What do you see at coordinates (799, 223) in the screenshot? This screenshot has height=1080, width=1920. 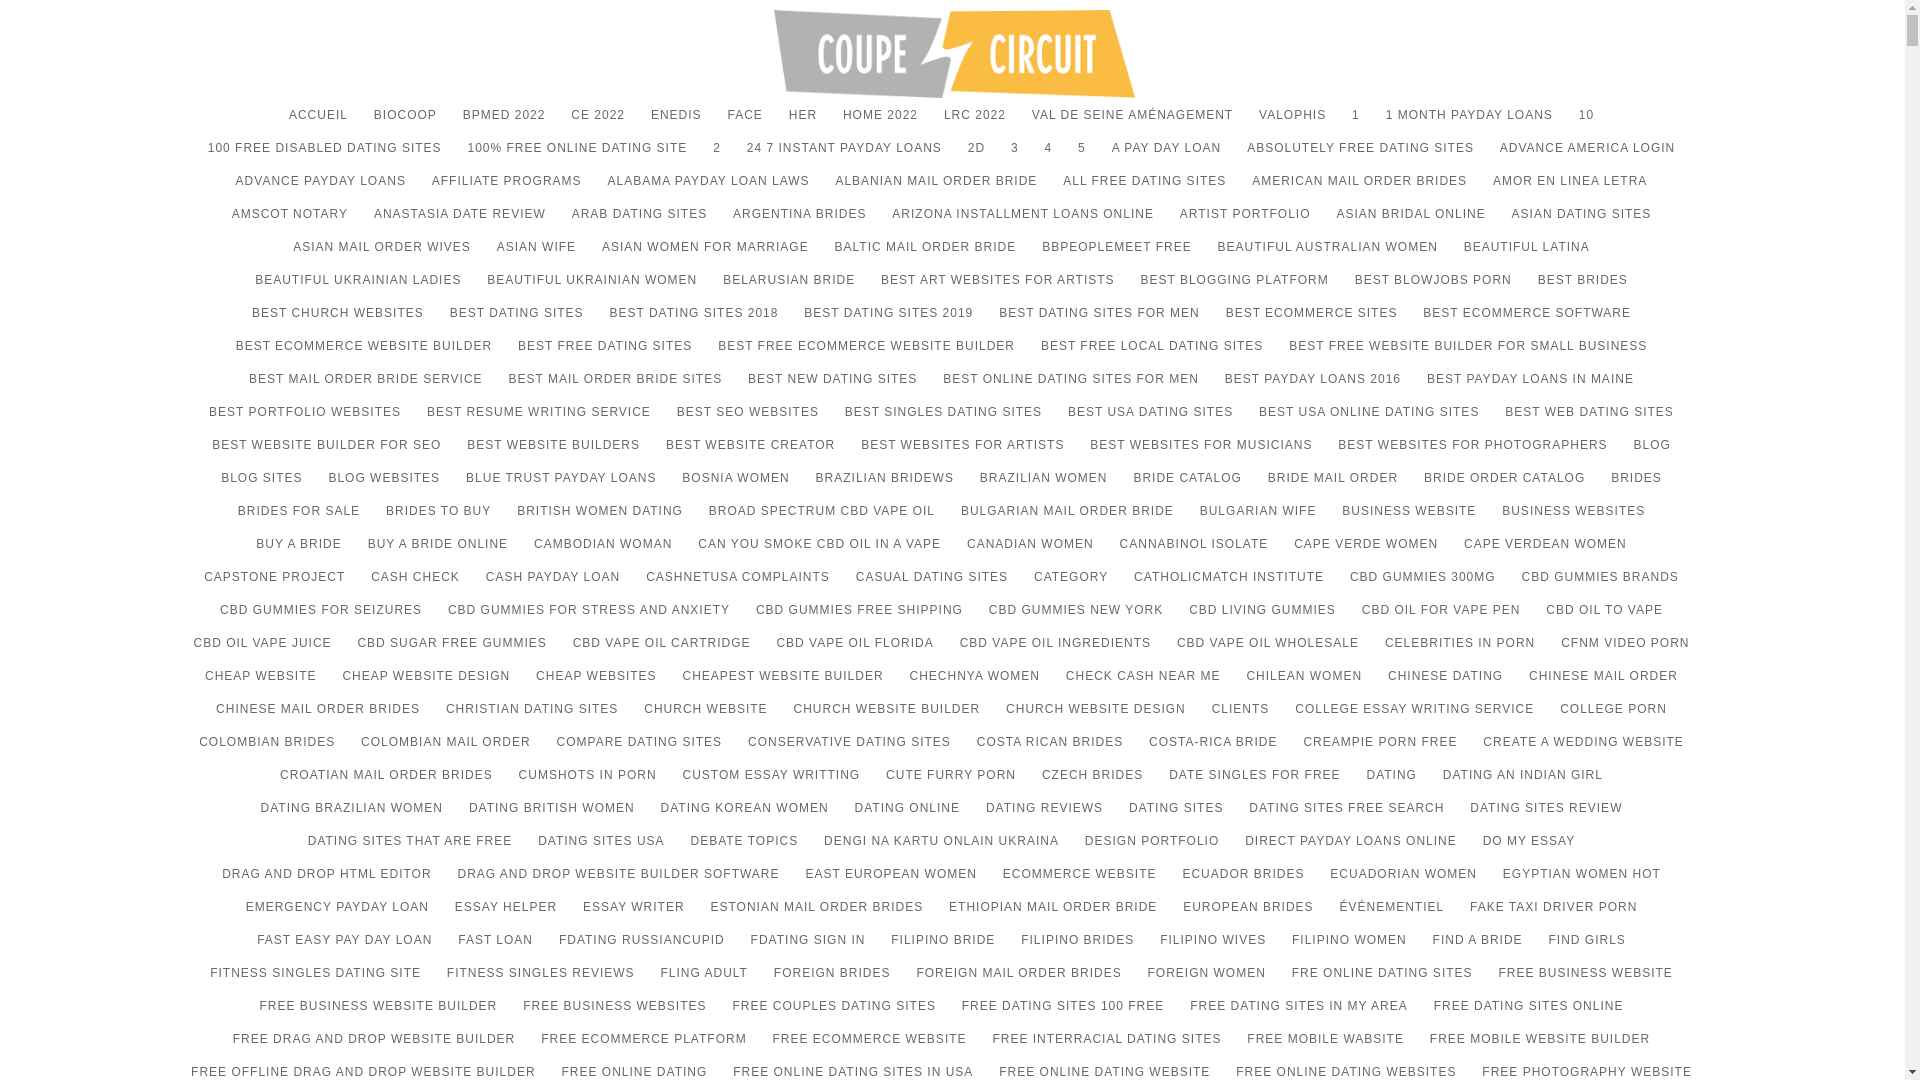 I see `ARGENTINA BRIDES` at bounding box center [799, 223].